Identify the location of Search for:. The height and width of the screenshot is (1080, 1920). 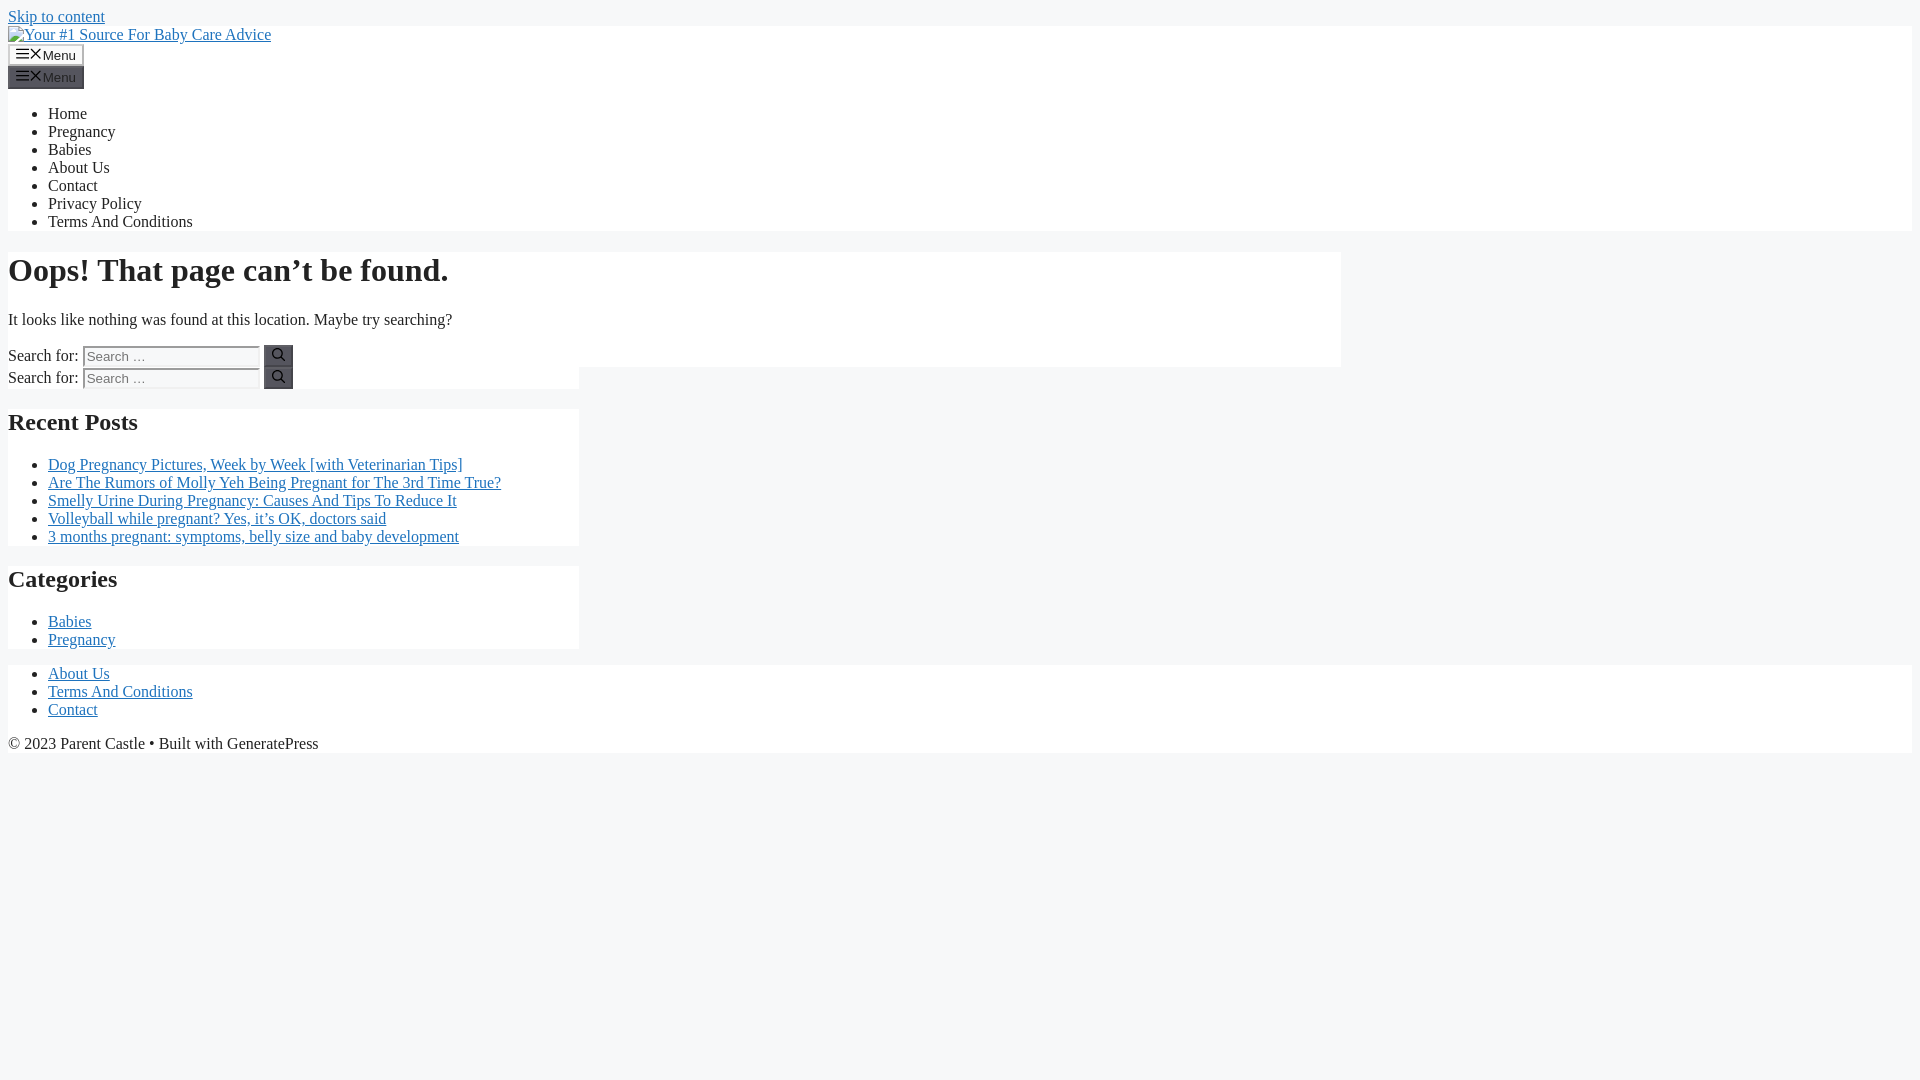
(170, 356).